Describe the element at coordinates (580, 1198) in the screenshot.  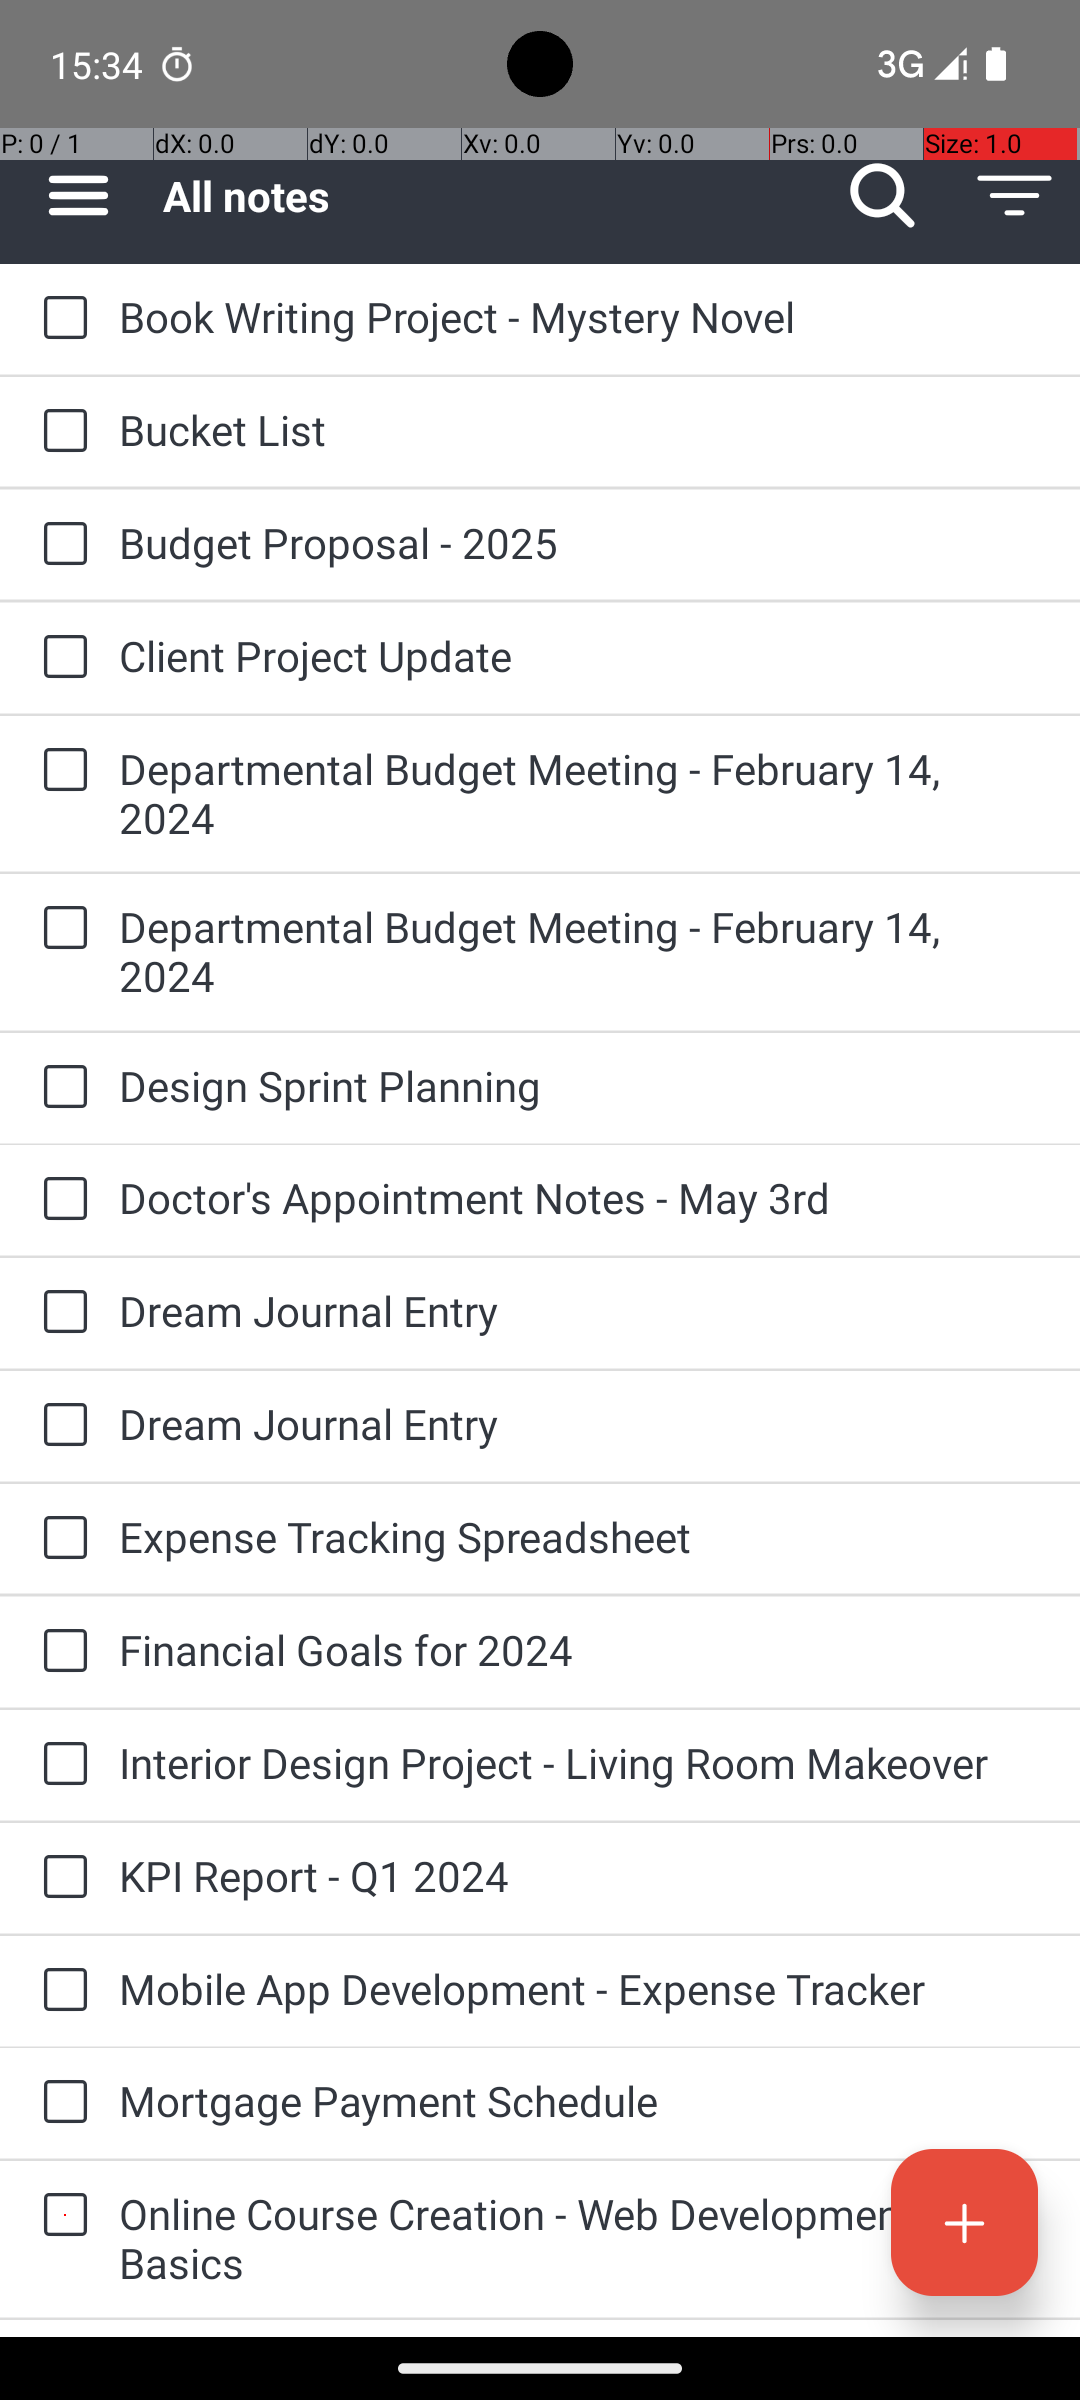
I see `Doctor's Appointment Notes - May 3rd` at that location.